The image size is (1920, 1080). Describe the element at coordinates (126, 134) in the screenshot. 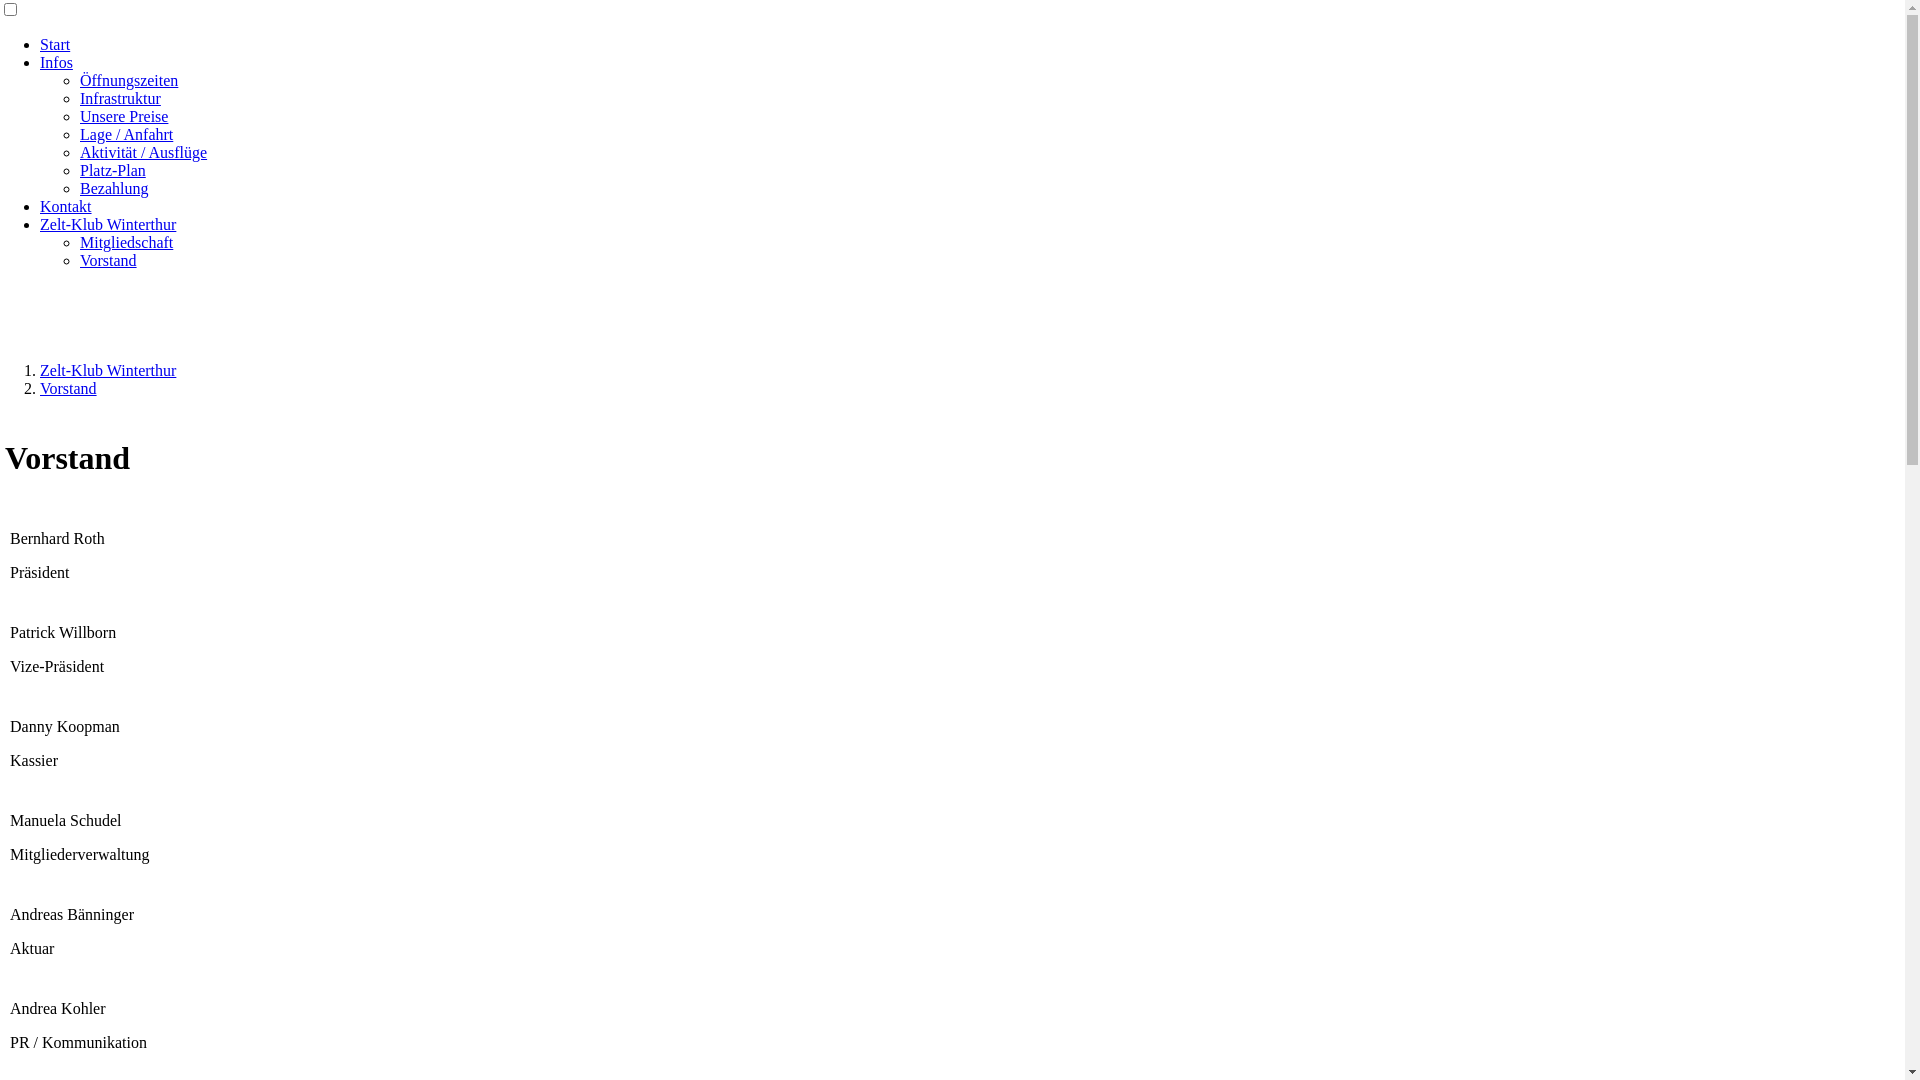

I see `Lage / Anfahrt` at that location.